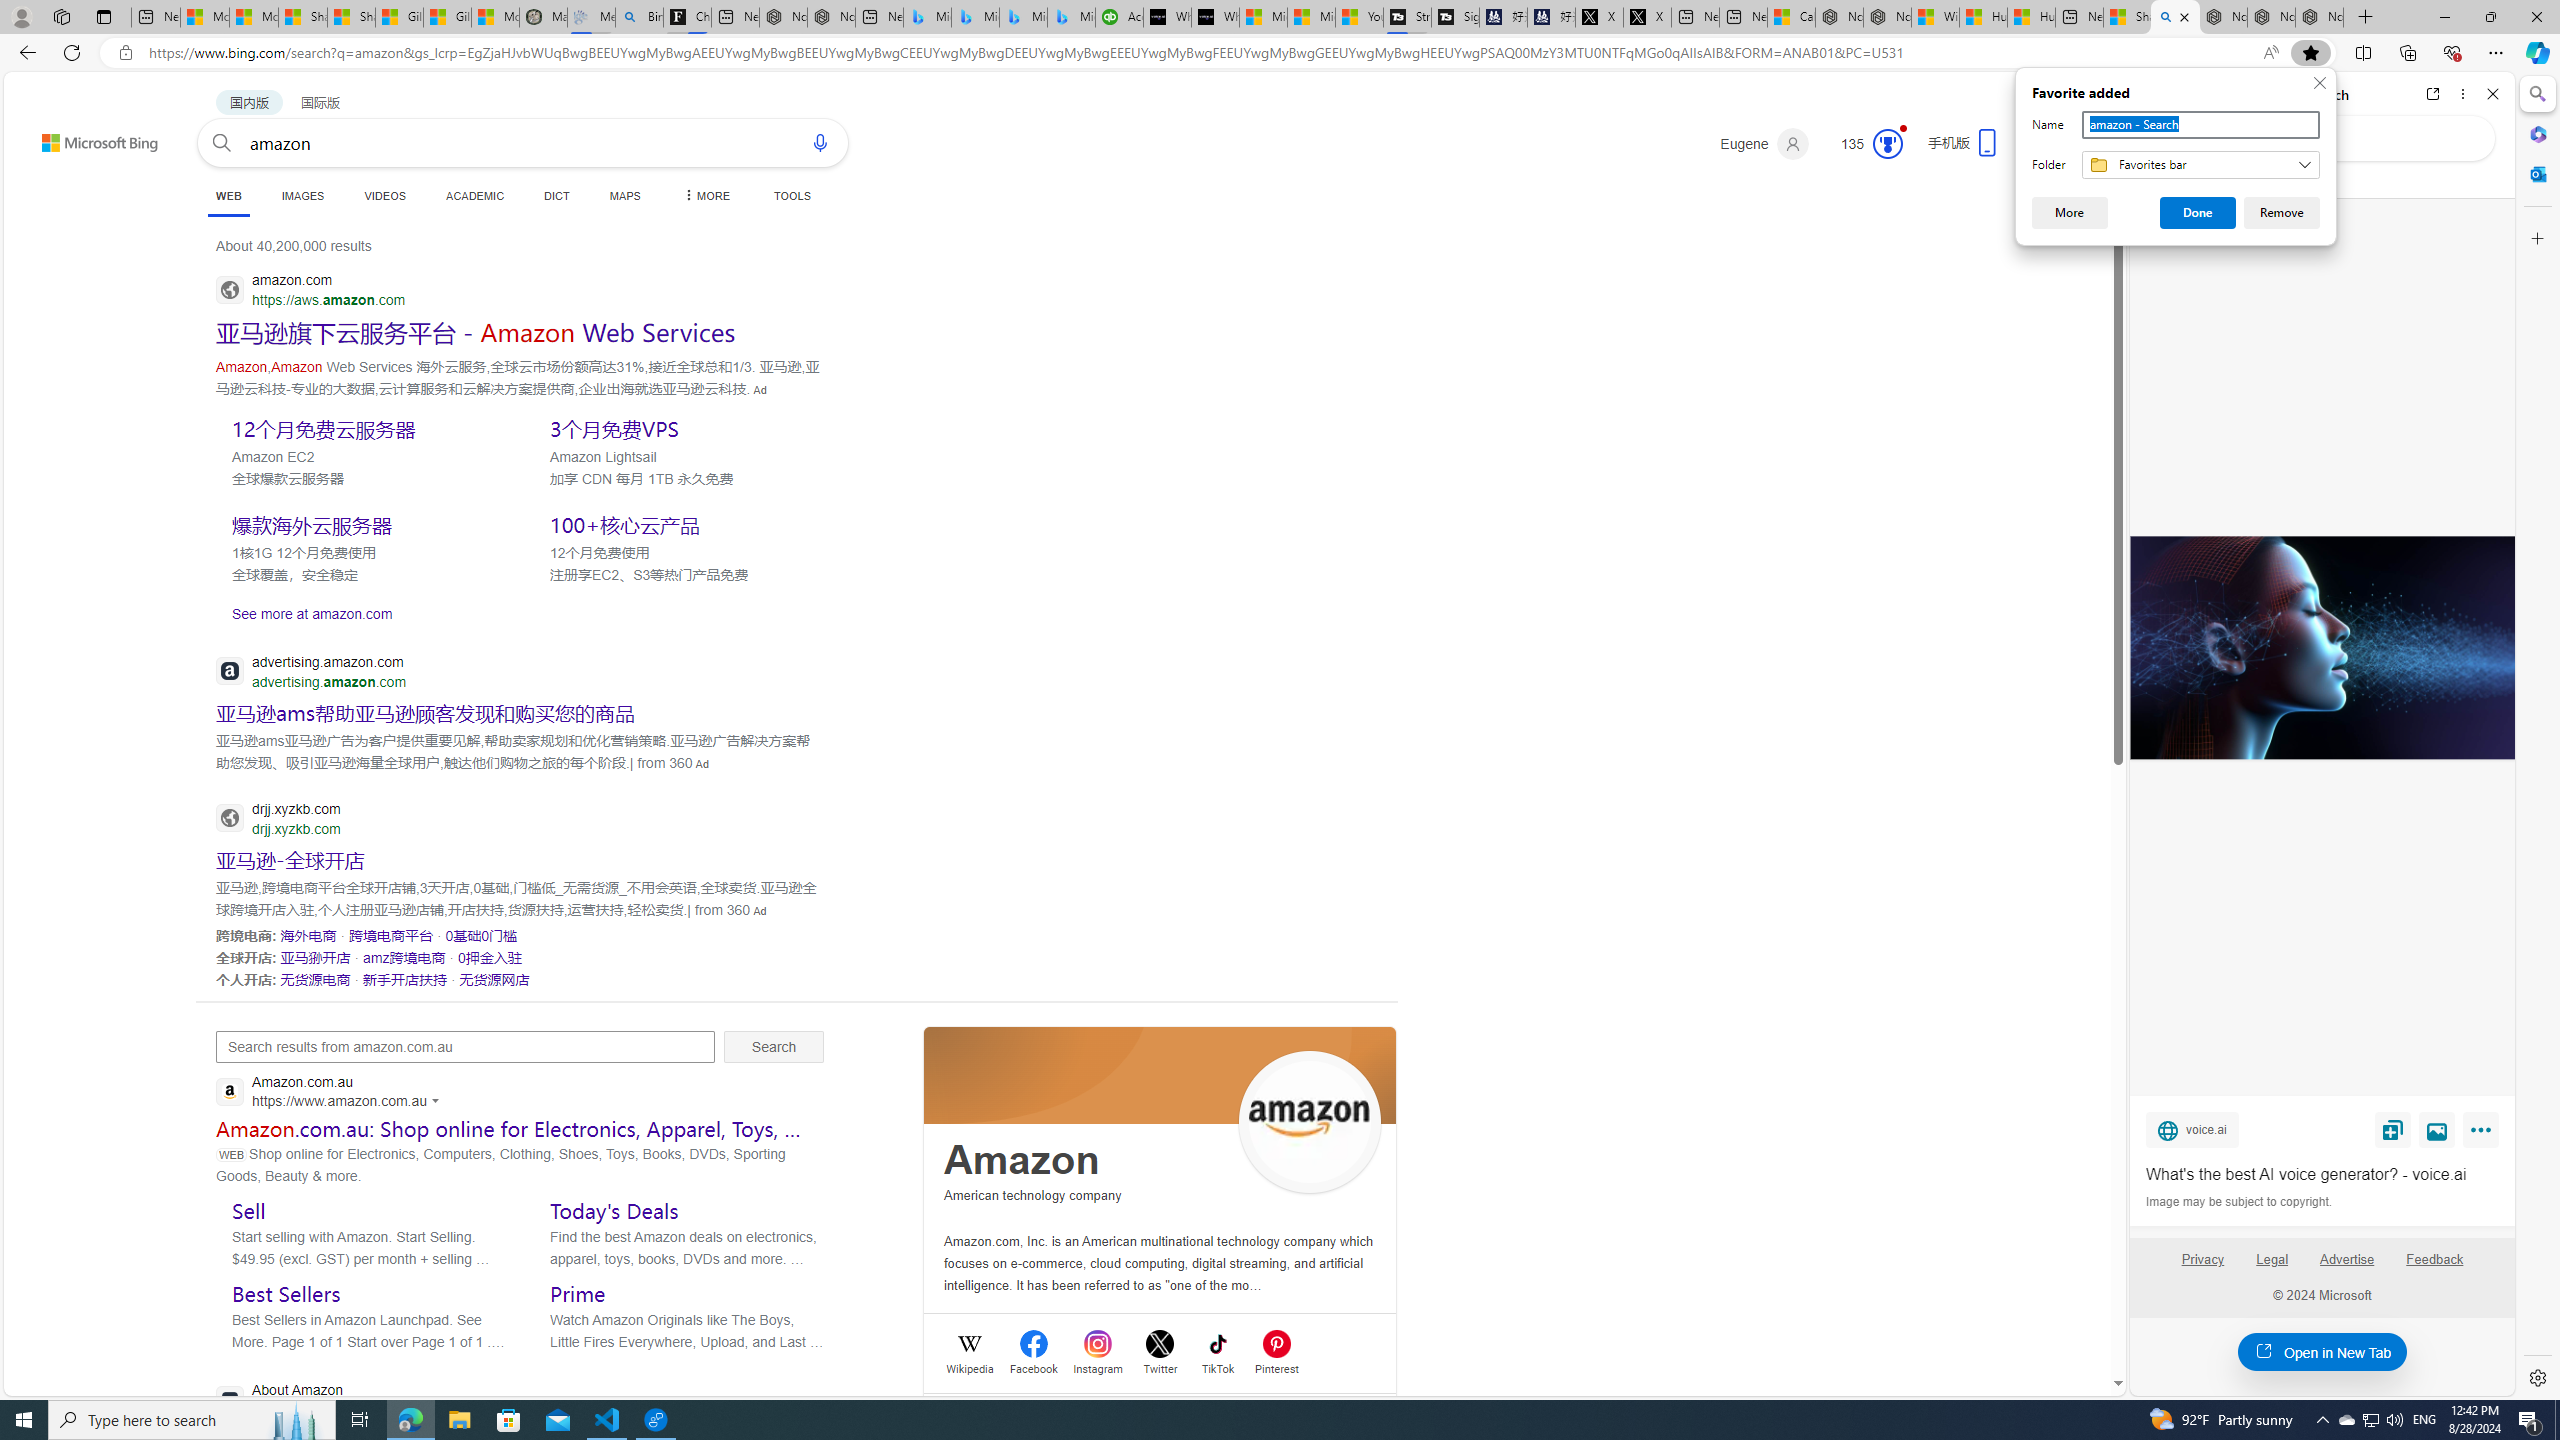 The image size is (2560, 1440). Describe the element at coordinates (490, 957) in the screenshot. I see `IMAGES` at that location.